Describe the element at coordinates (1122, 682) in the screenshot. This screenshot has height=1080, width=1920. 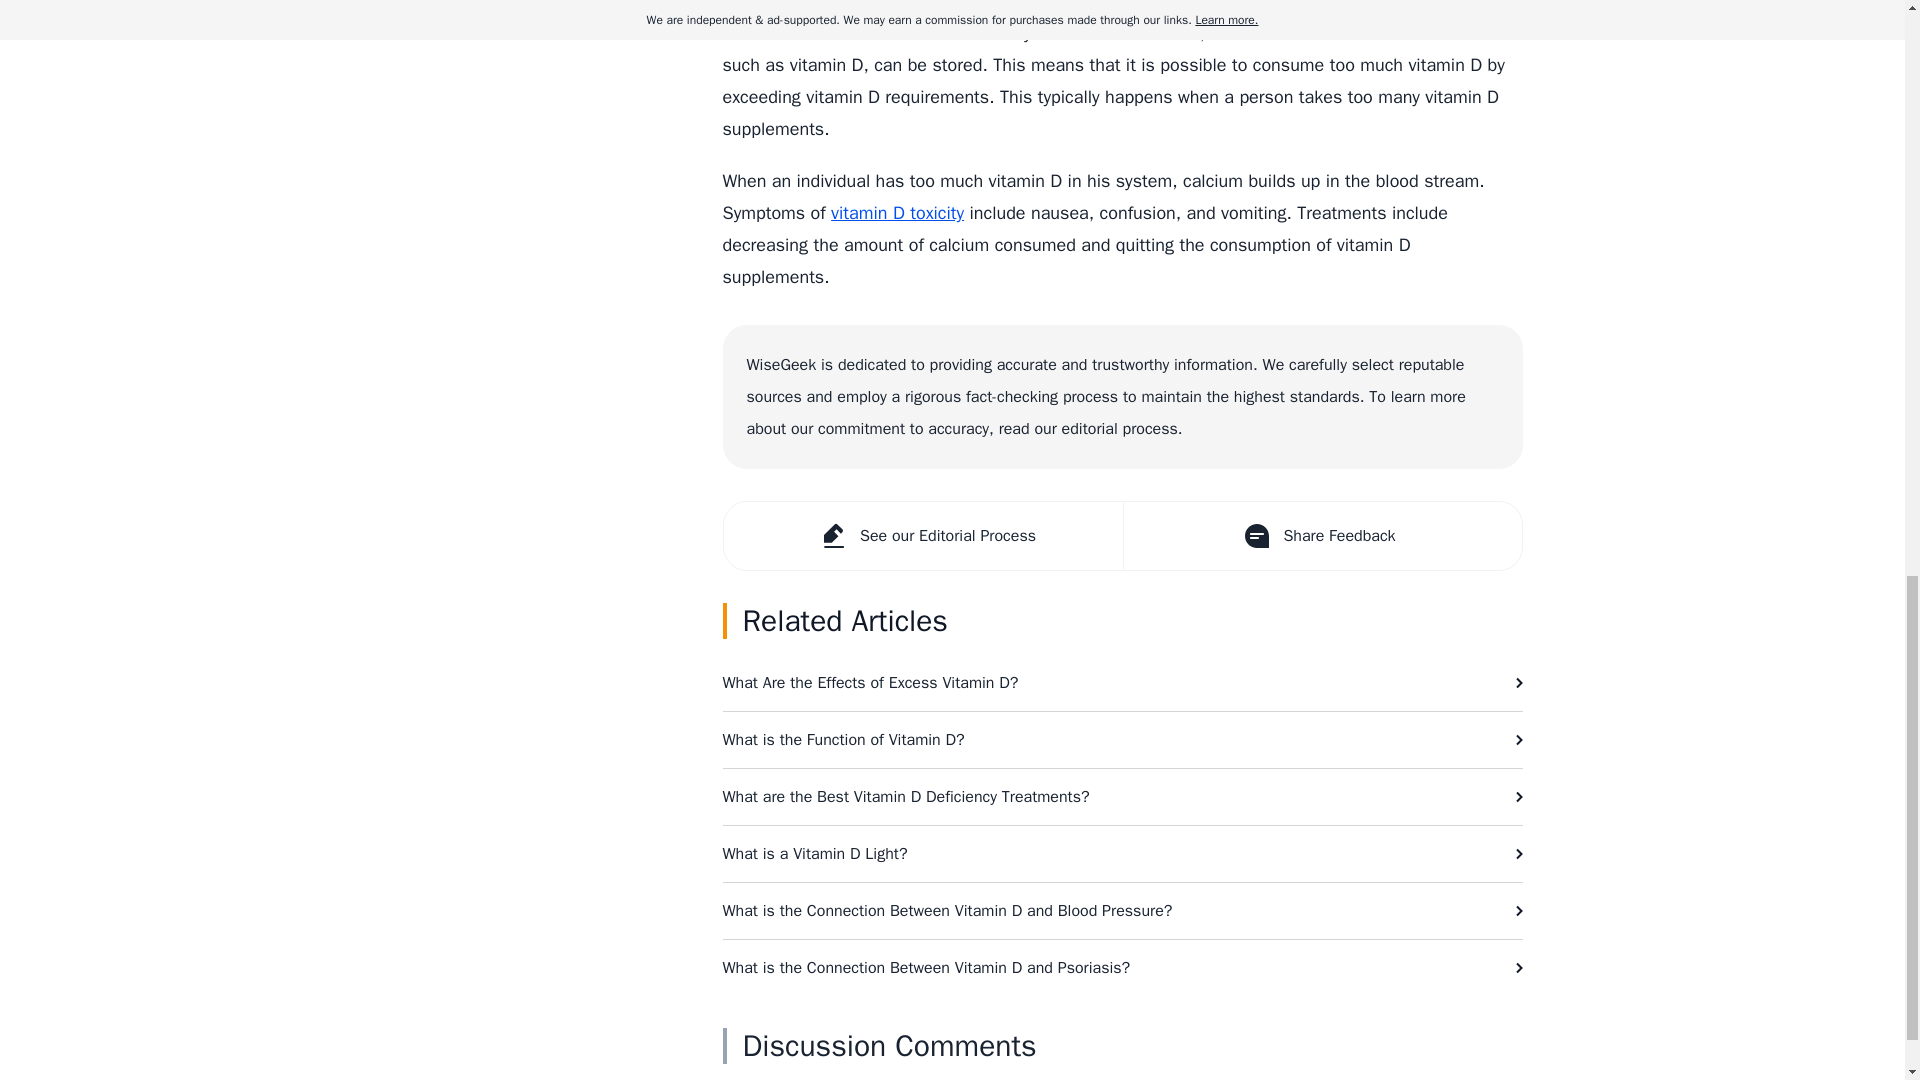
I see `What Are the Effects of Excess Vitamin D?` at that location.